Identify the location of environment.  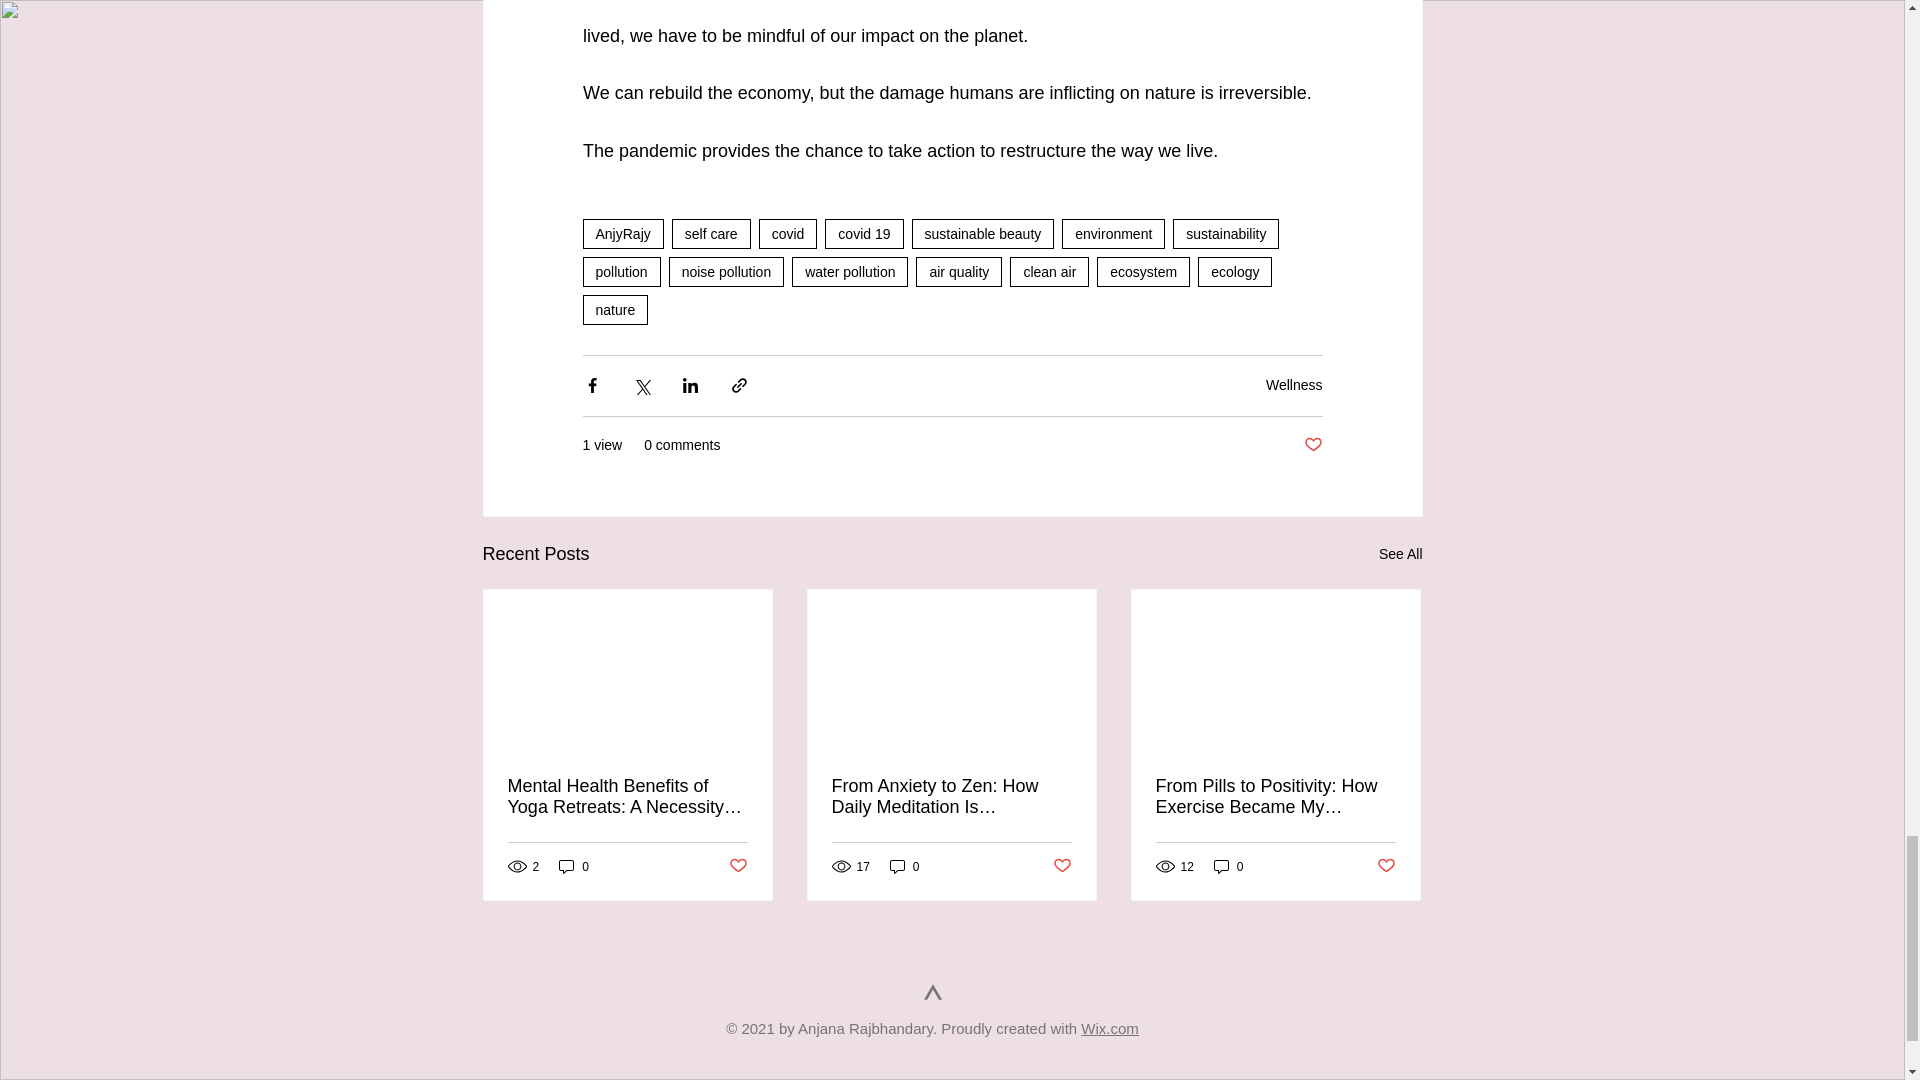
(1113, 234).